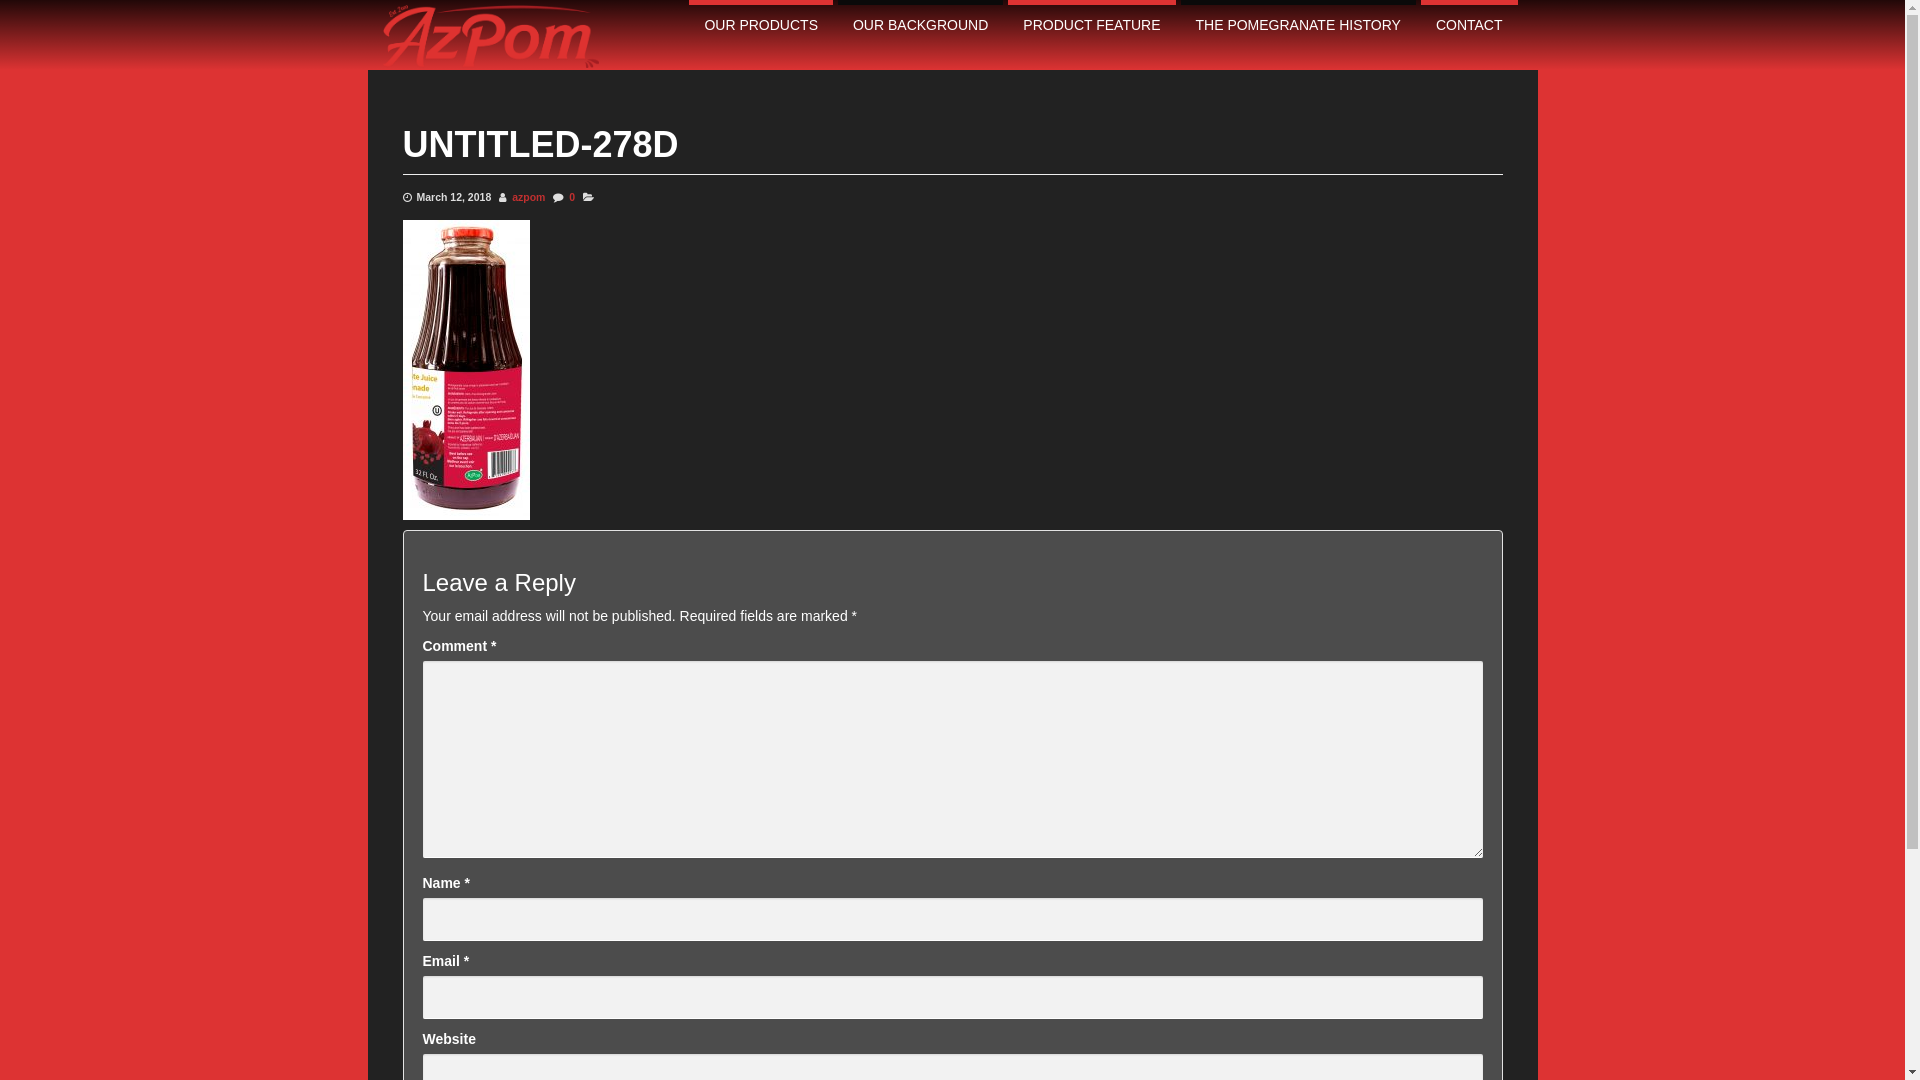 Image resolution: width=1920 pixels, height=1080 pixels. Describe the element at coordinates (1470, 25) in the screenshot. I see `CONTACT` at that location.